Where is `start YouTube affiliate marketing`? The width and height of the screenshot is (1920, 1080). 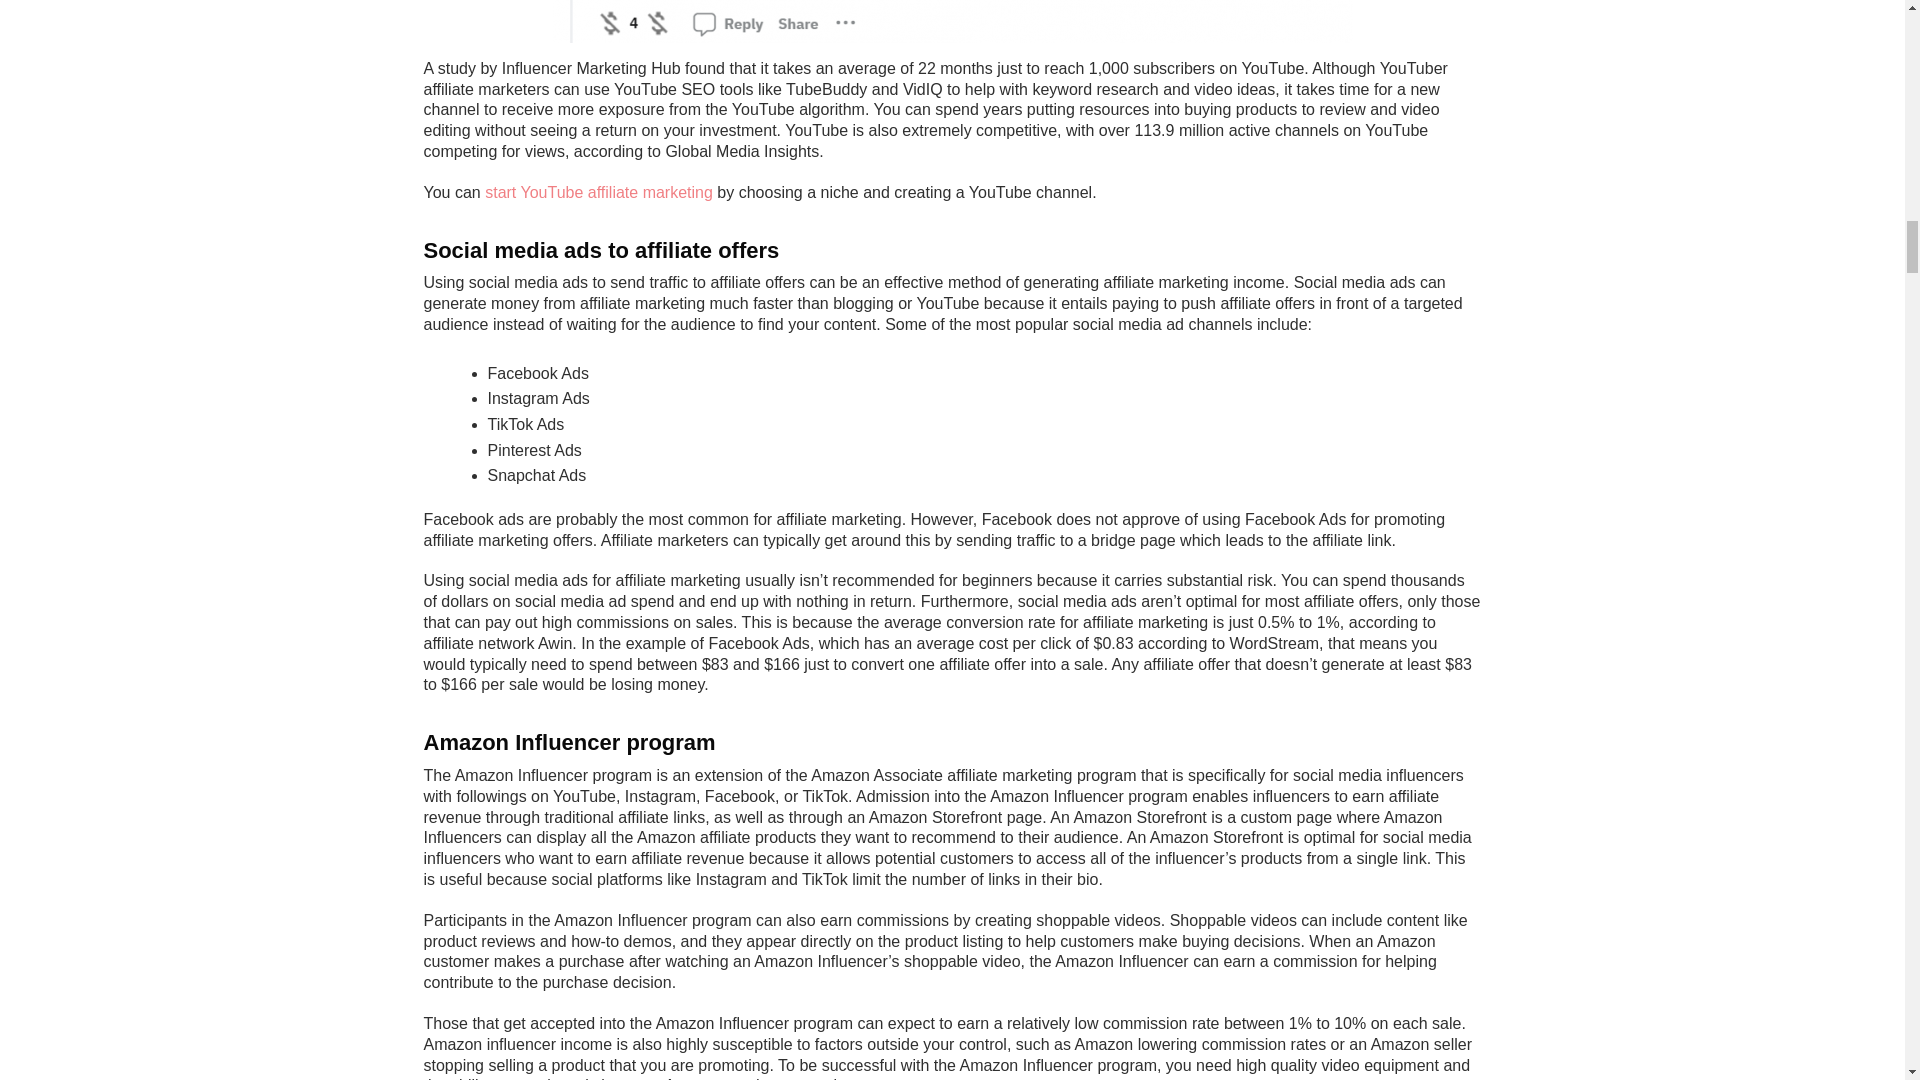
start YouTube affiliate marketing is located at coordinates (598, 192).